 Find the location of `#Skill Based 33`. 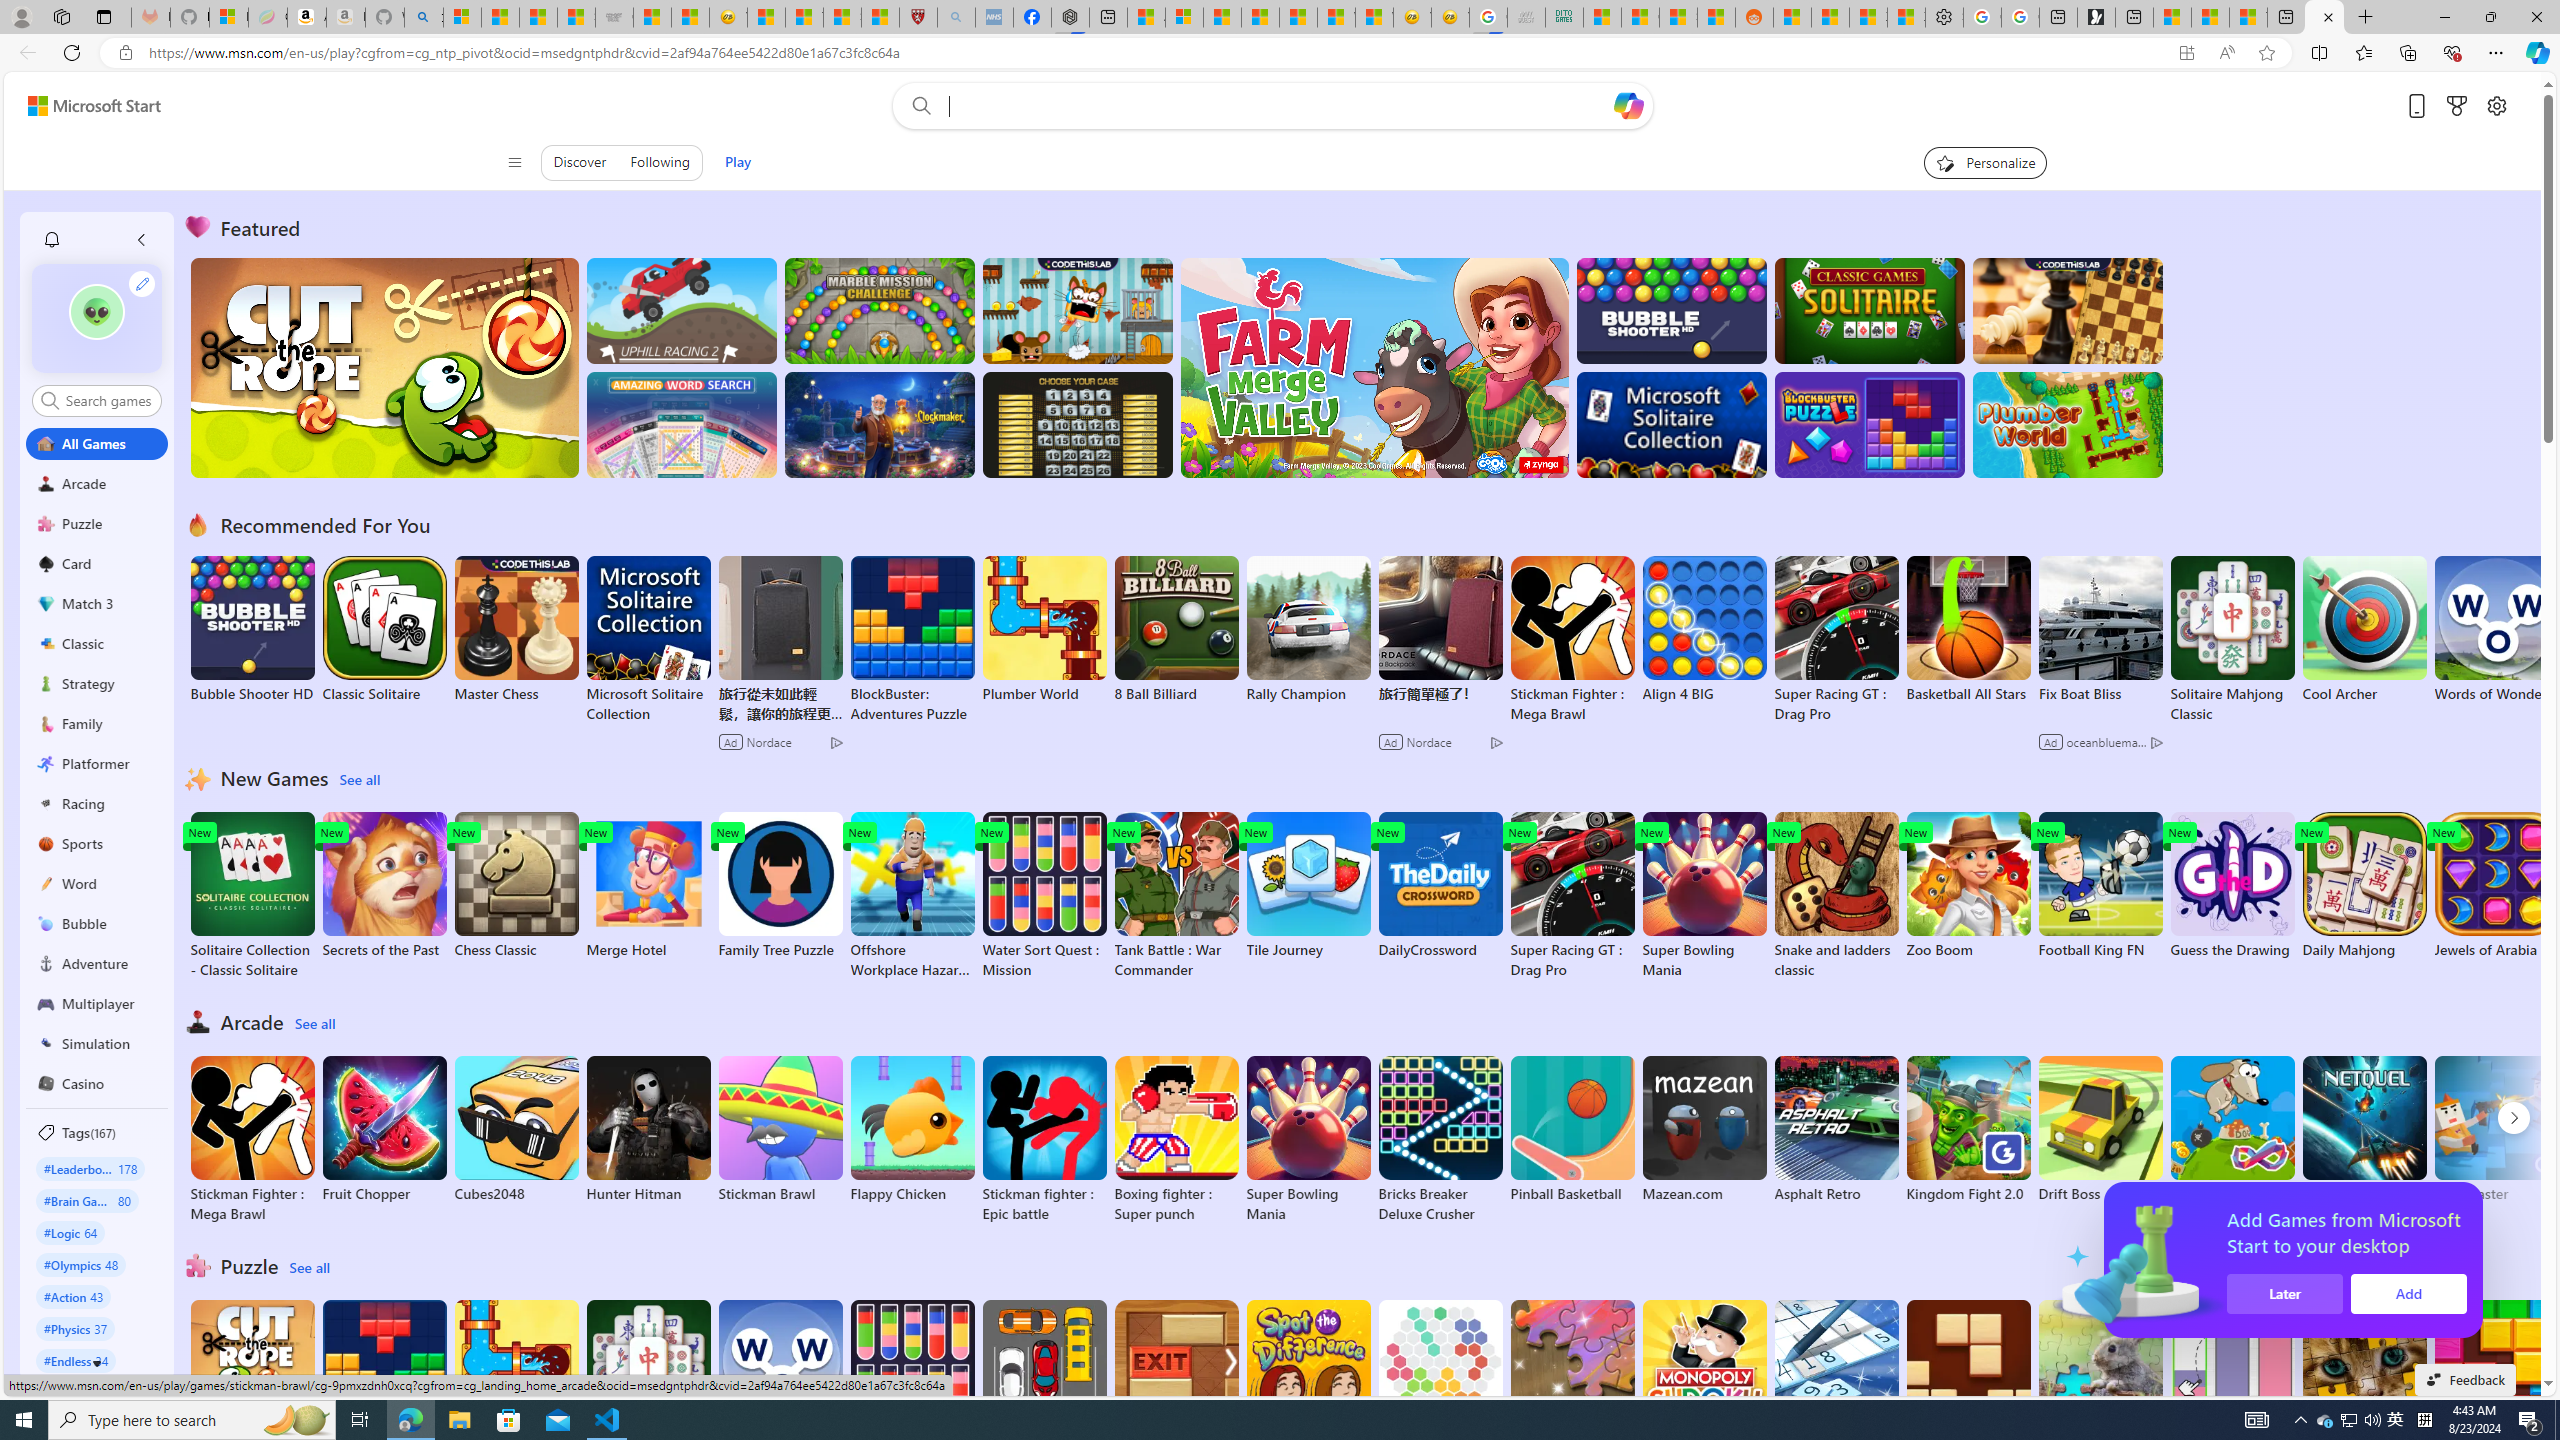

#Skill Based 33 is located at coordinates (84, 1392).